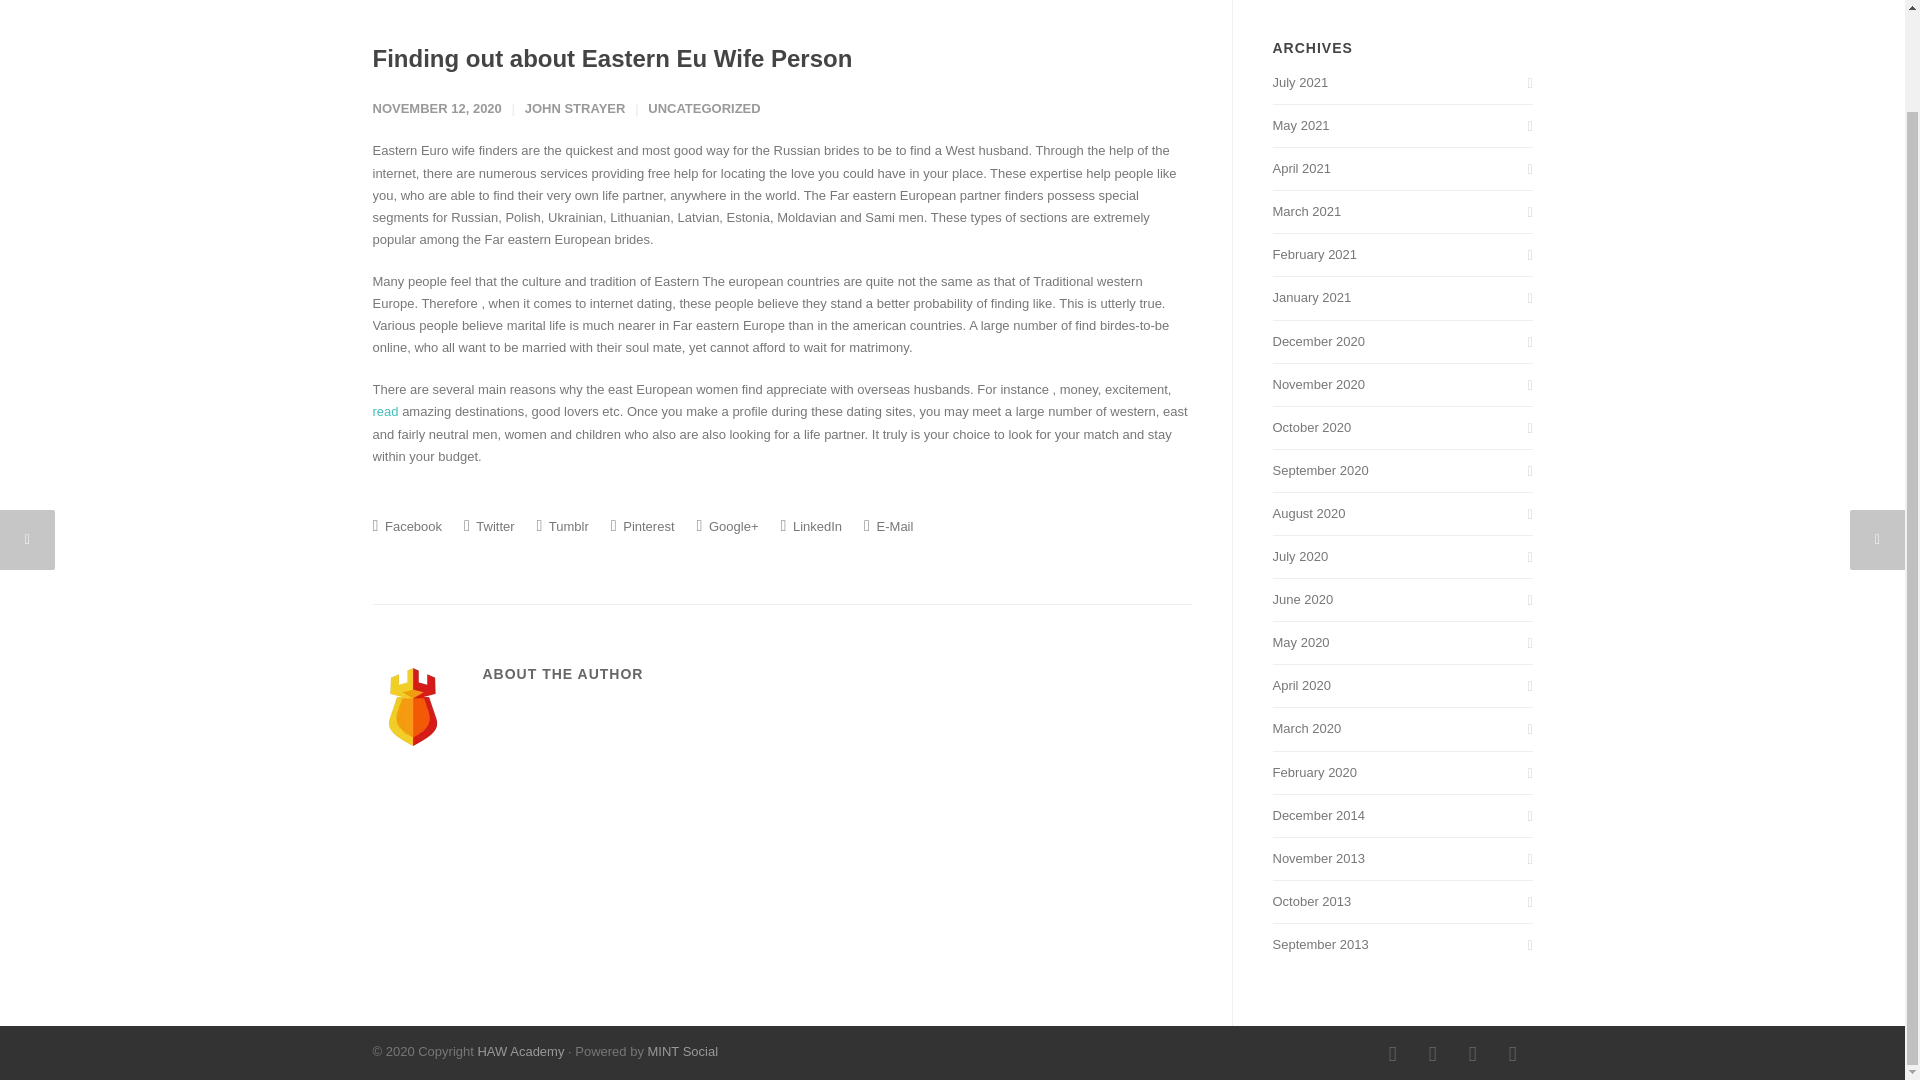 This screenshot has height=1080, width=1920. Describe the element at coordinates (888, 526) in the screenshot. I see `E-Mail` at that location.